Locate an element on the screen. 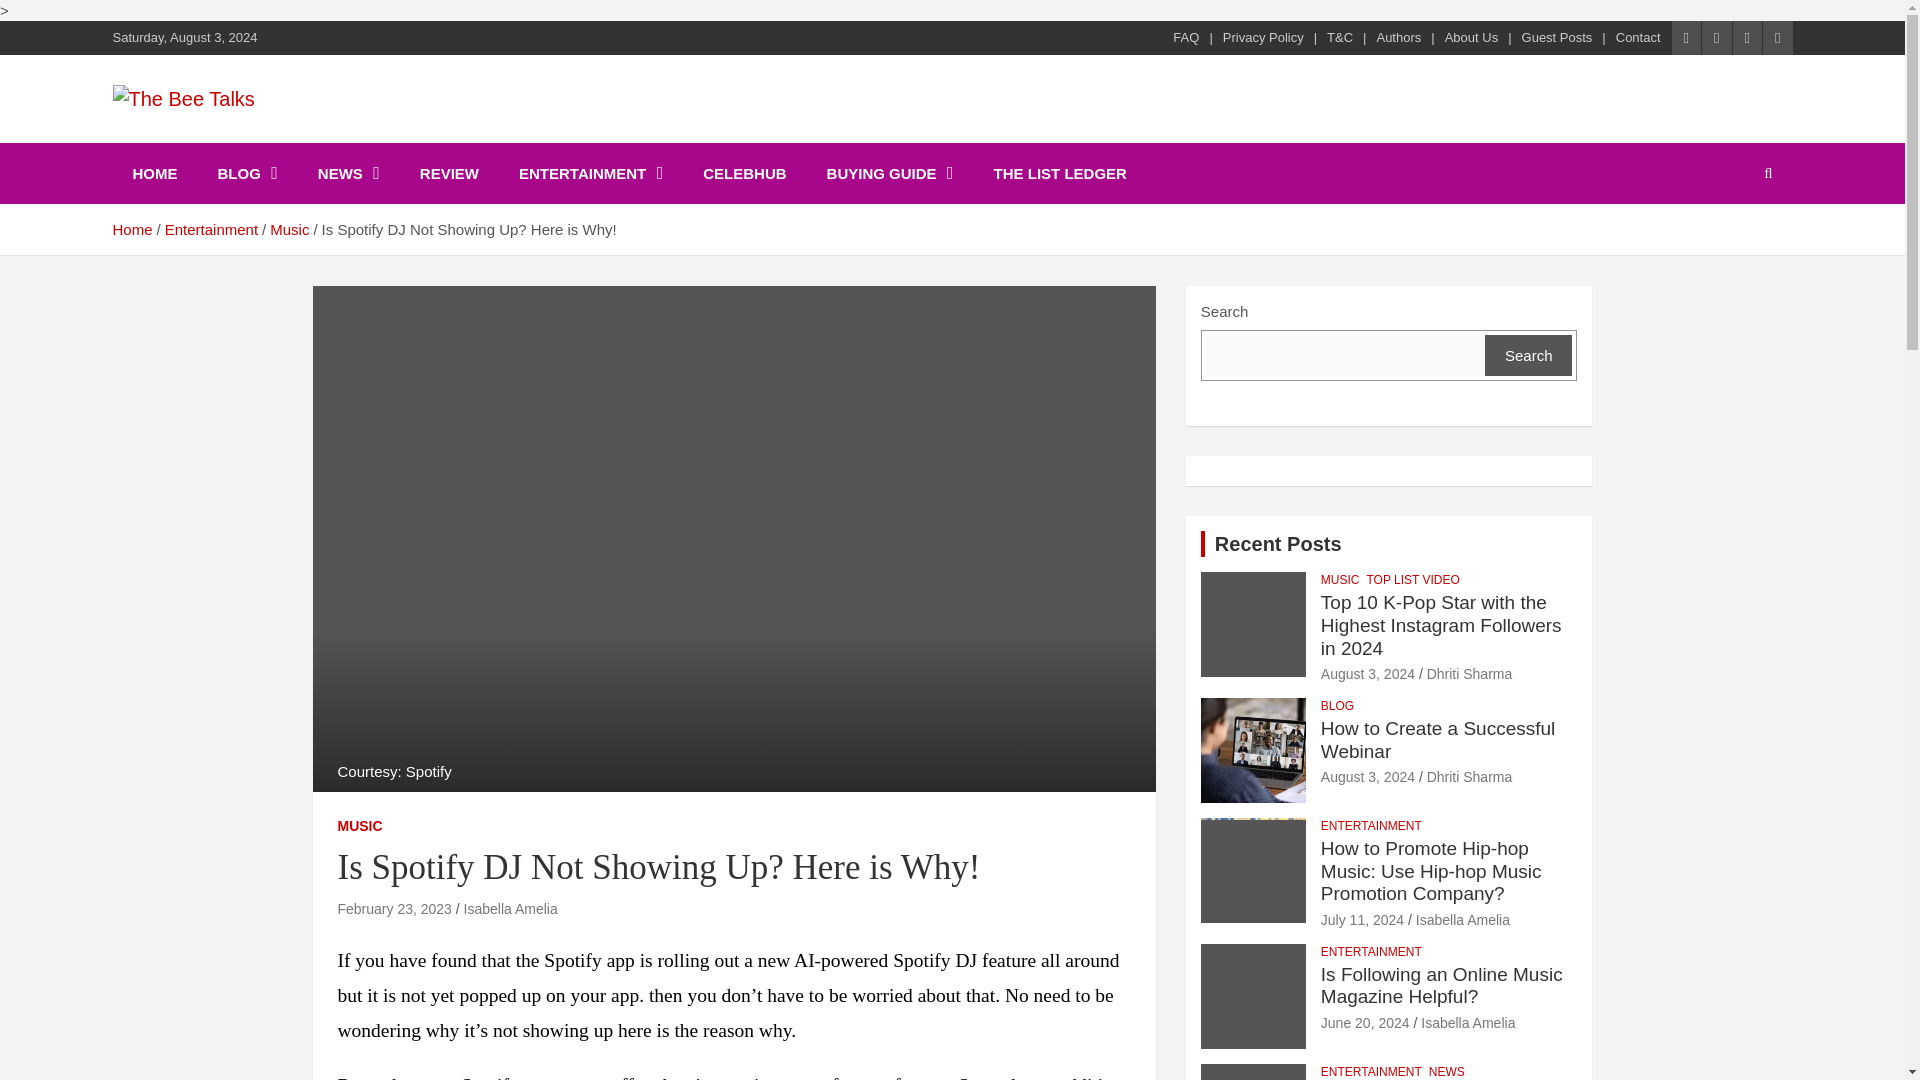 This screenshot has width=1920, height=1080. Is Following an Online Music Magazine Helpful? is located at coordinates (1364, 1023).